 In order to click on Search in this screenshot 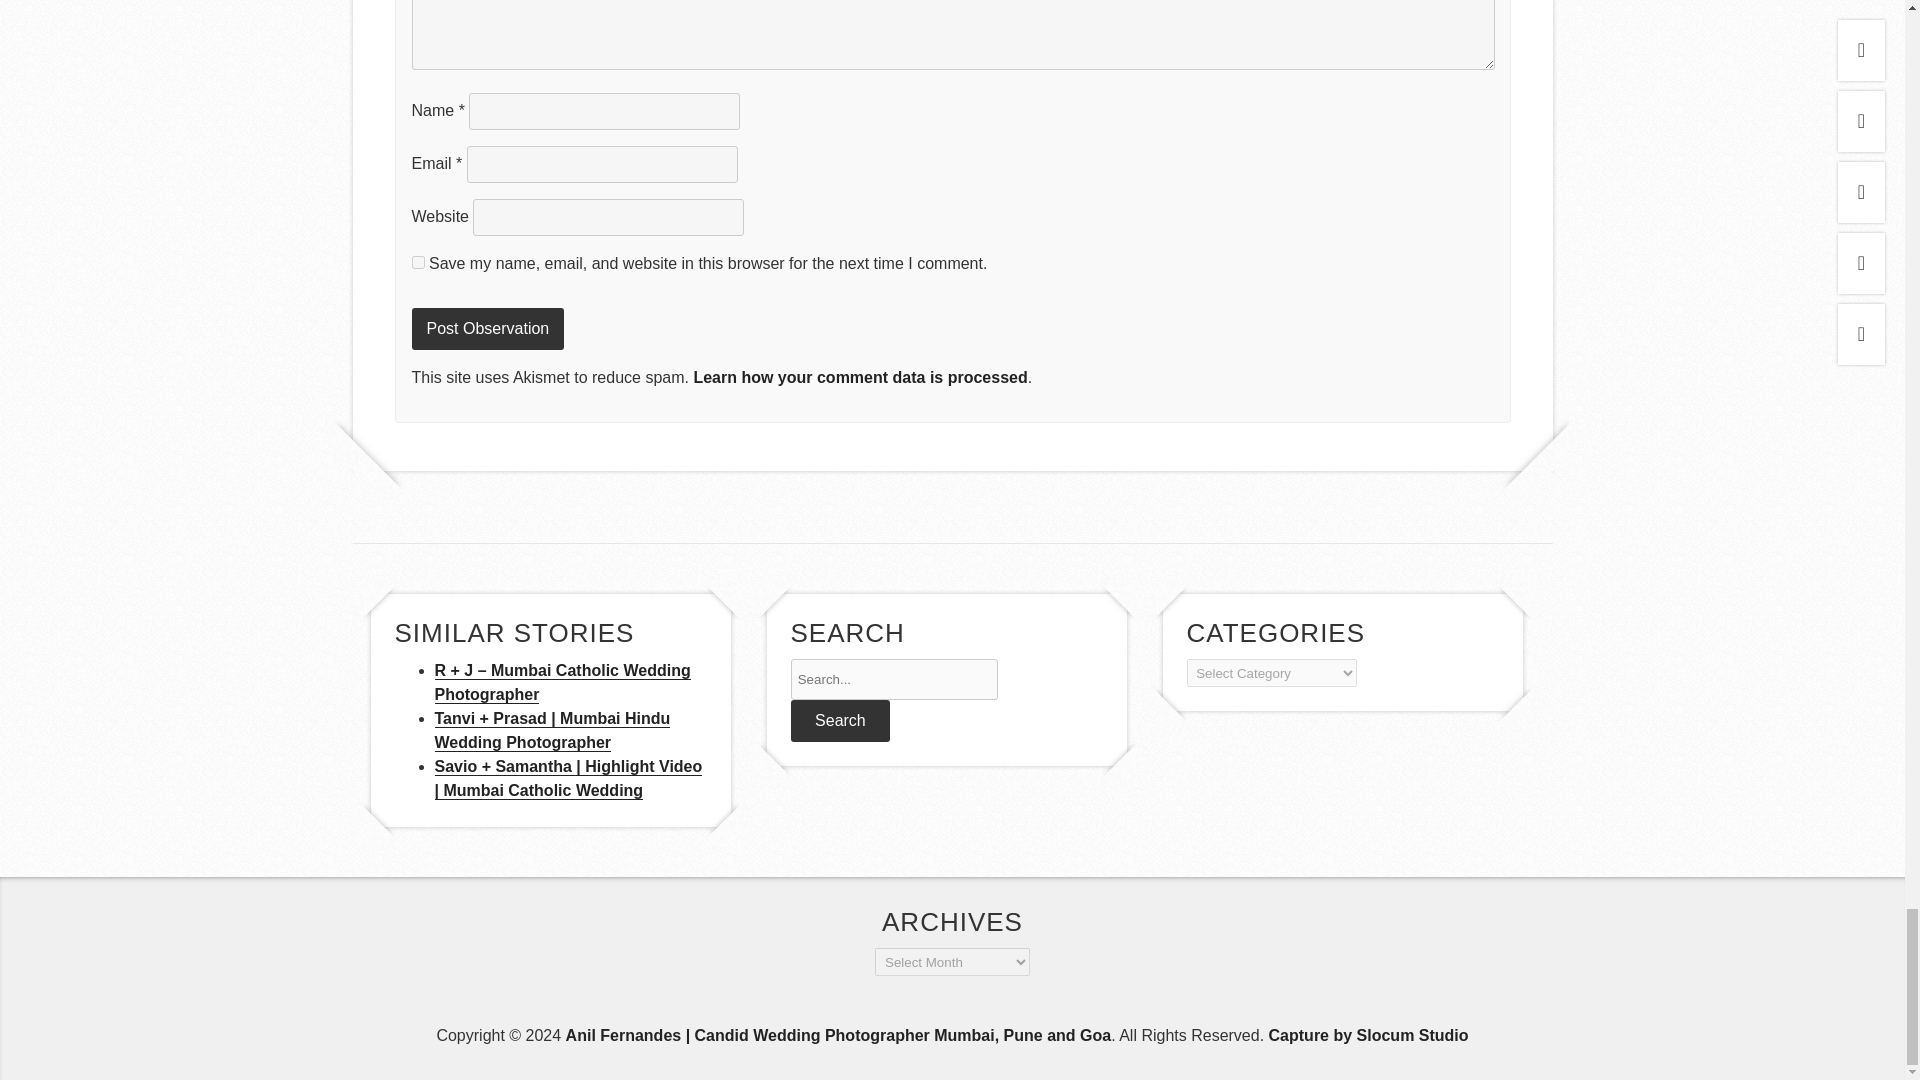, I will do `click(840, 720)`.